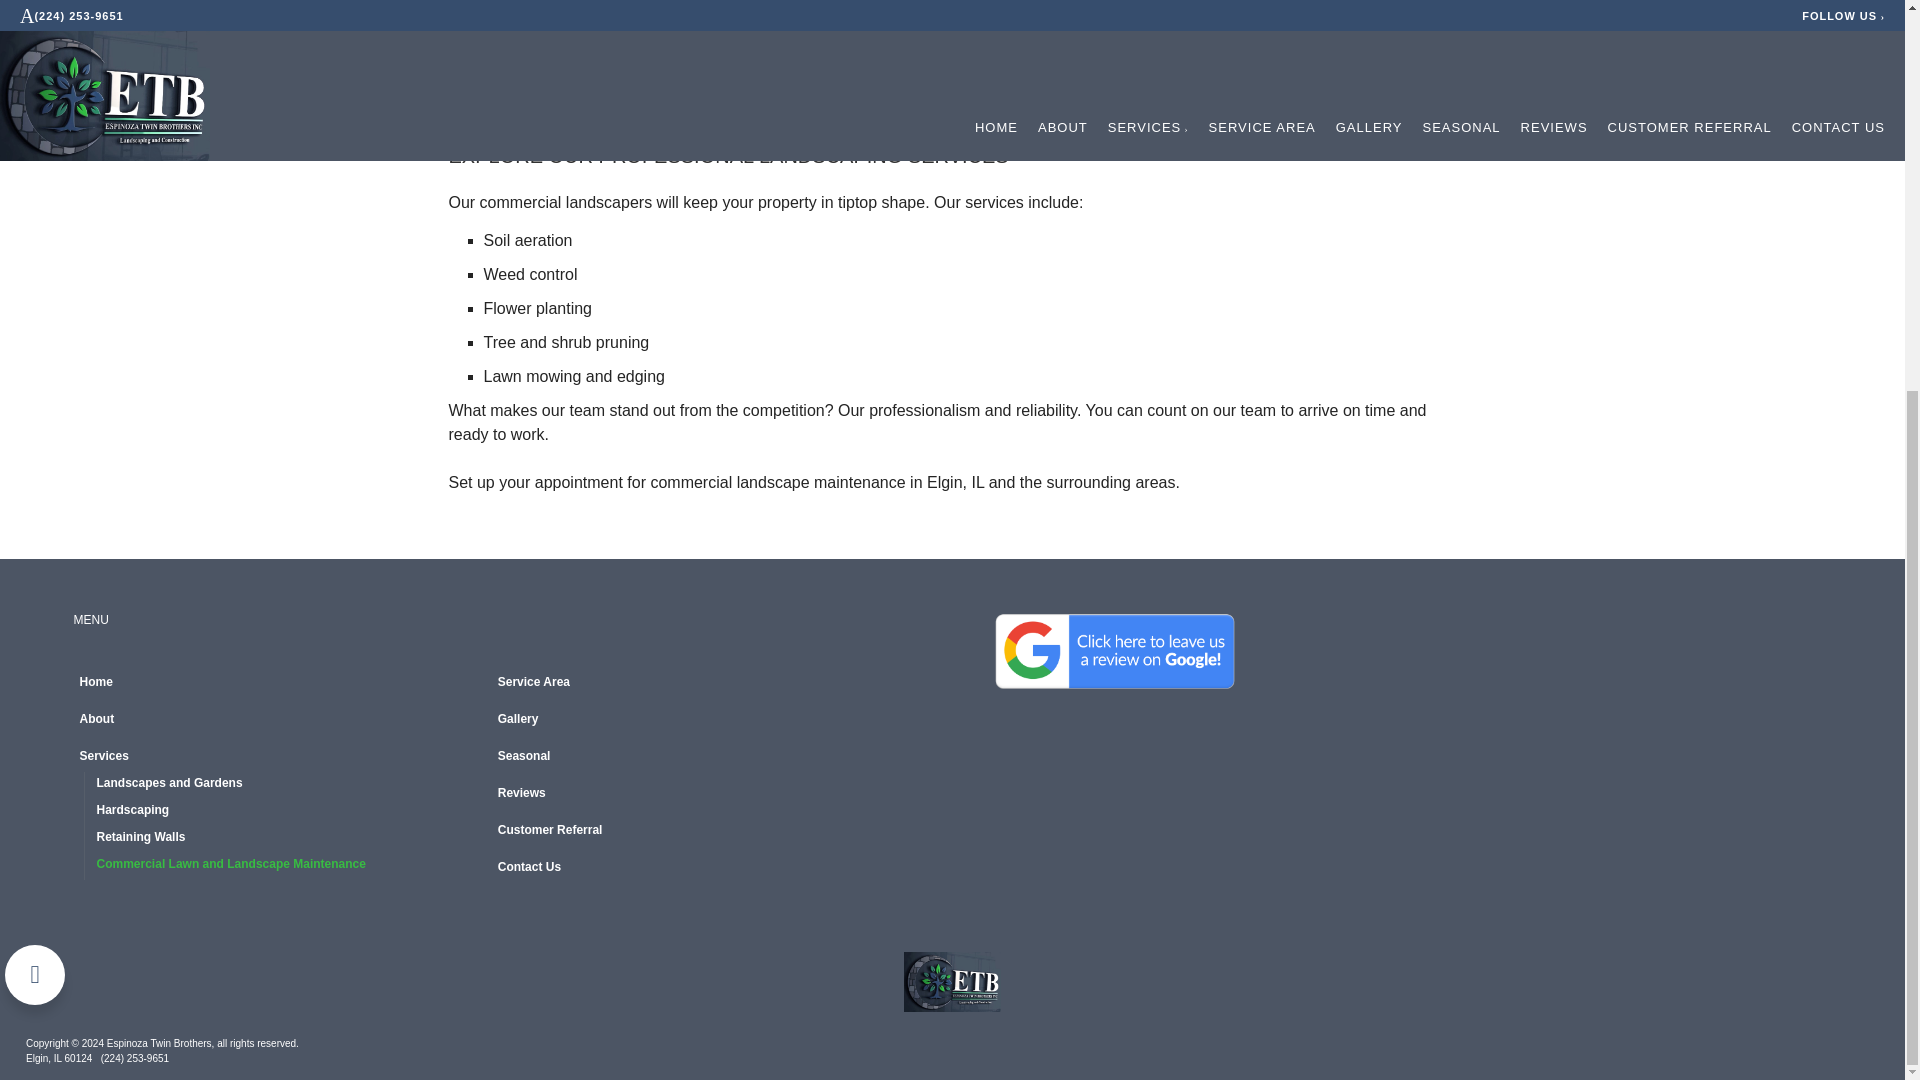 The width and height of the screenshot is (1920, 1080). I want to click on Service Area, so click(698, 684).